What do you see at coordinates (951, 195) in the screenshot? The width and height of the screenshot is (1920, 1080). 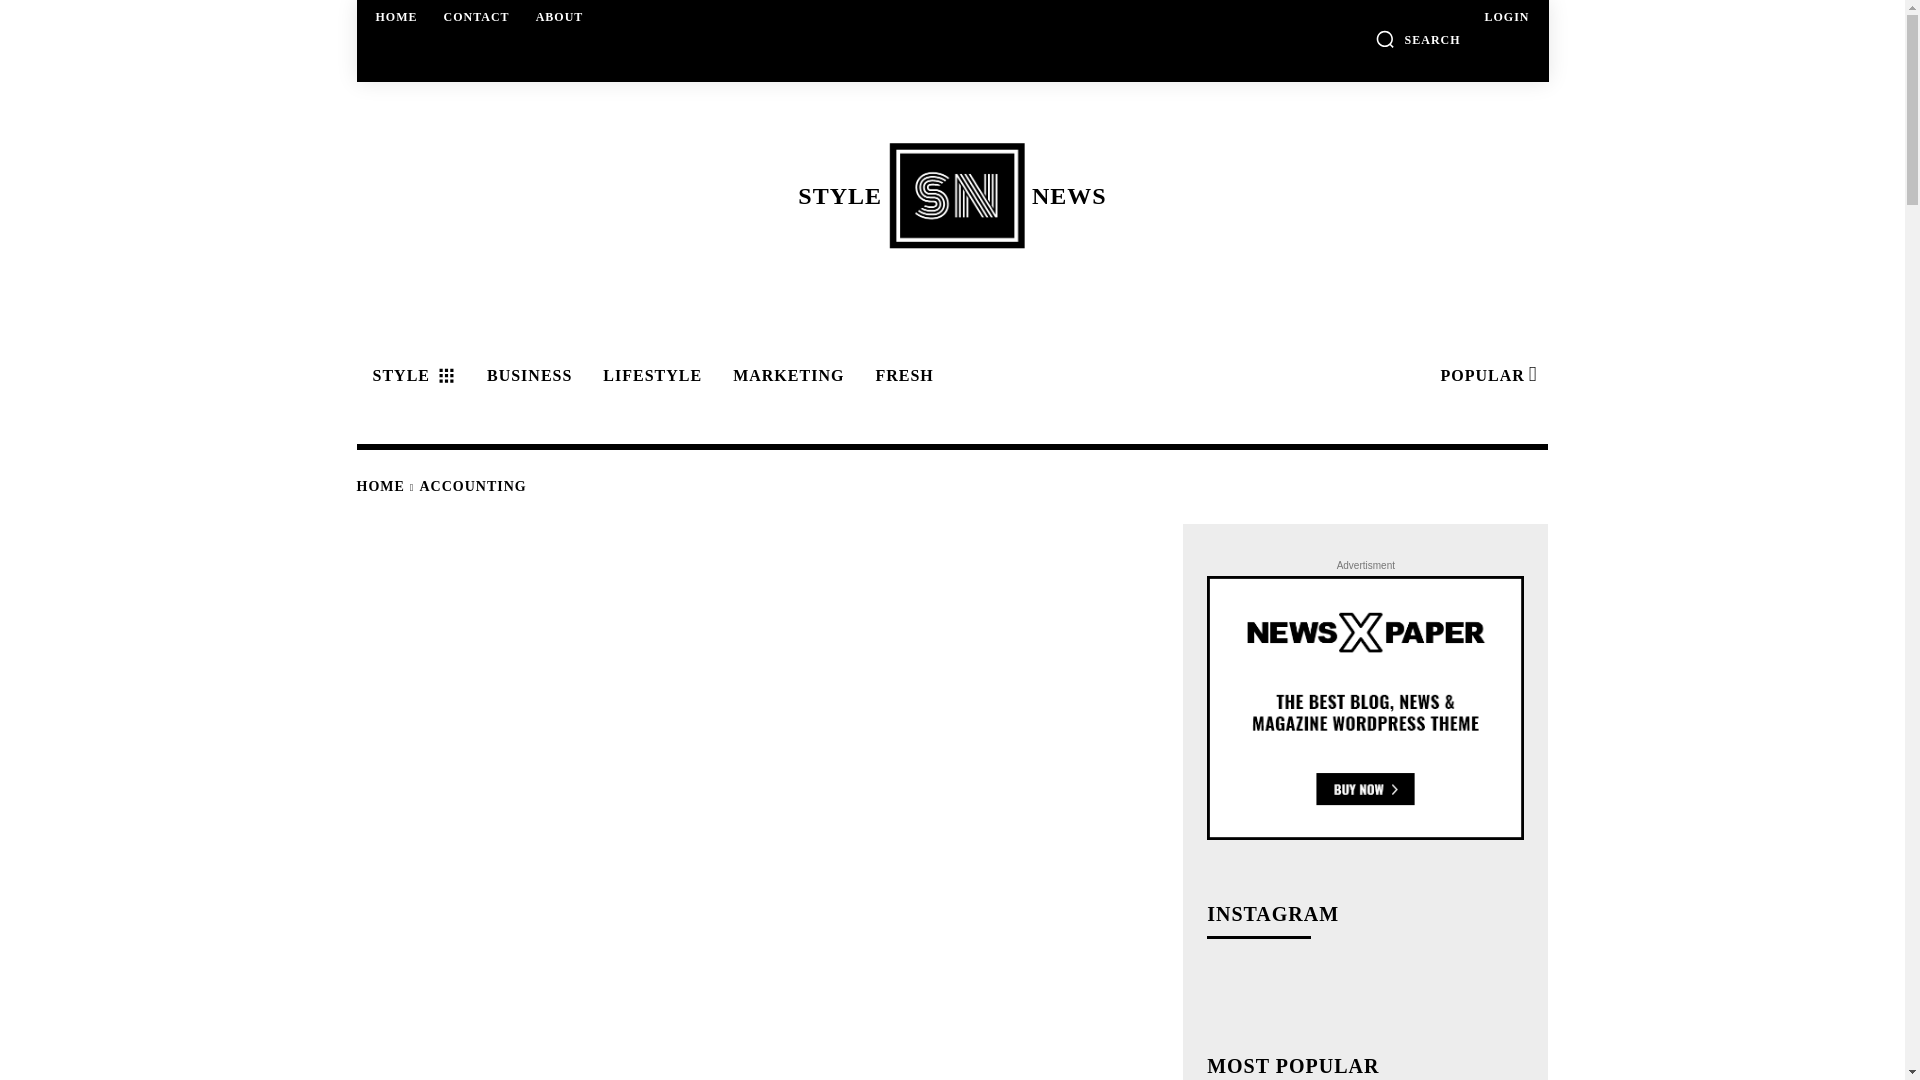 I see `POPULAR` at bounding box center [951, 195].